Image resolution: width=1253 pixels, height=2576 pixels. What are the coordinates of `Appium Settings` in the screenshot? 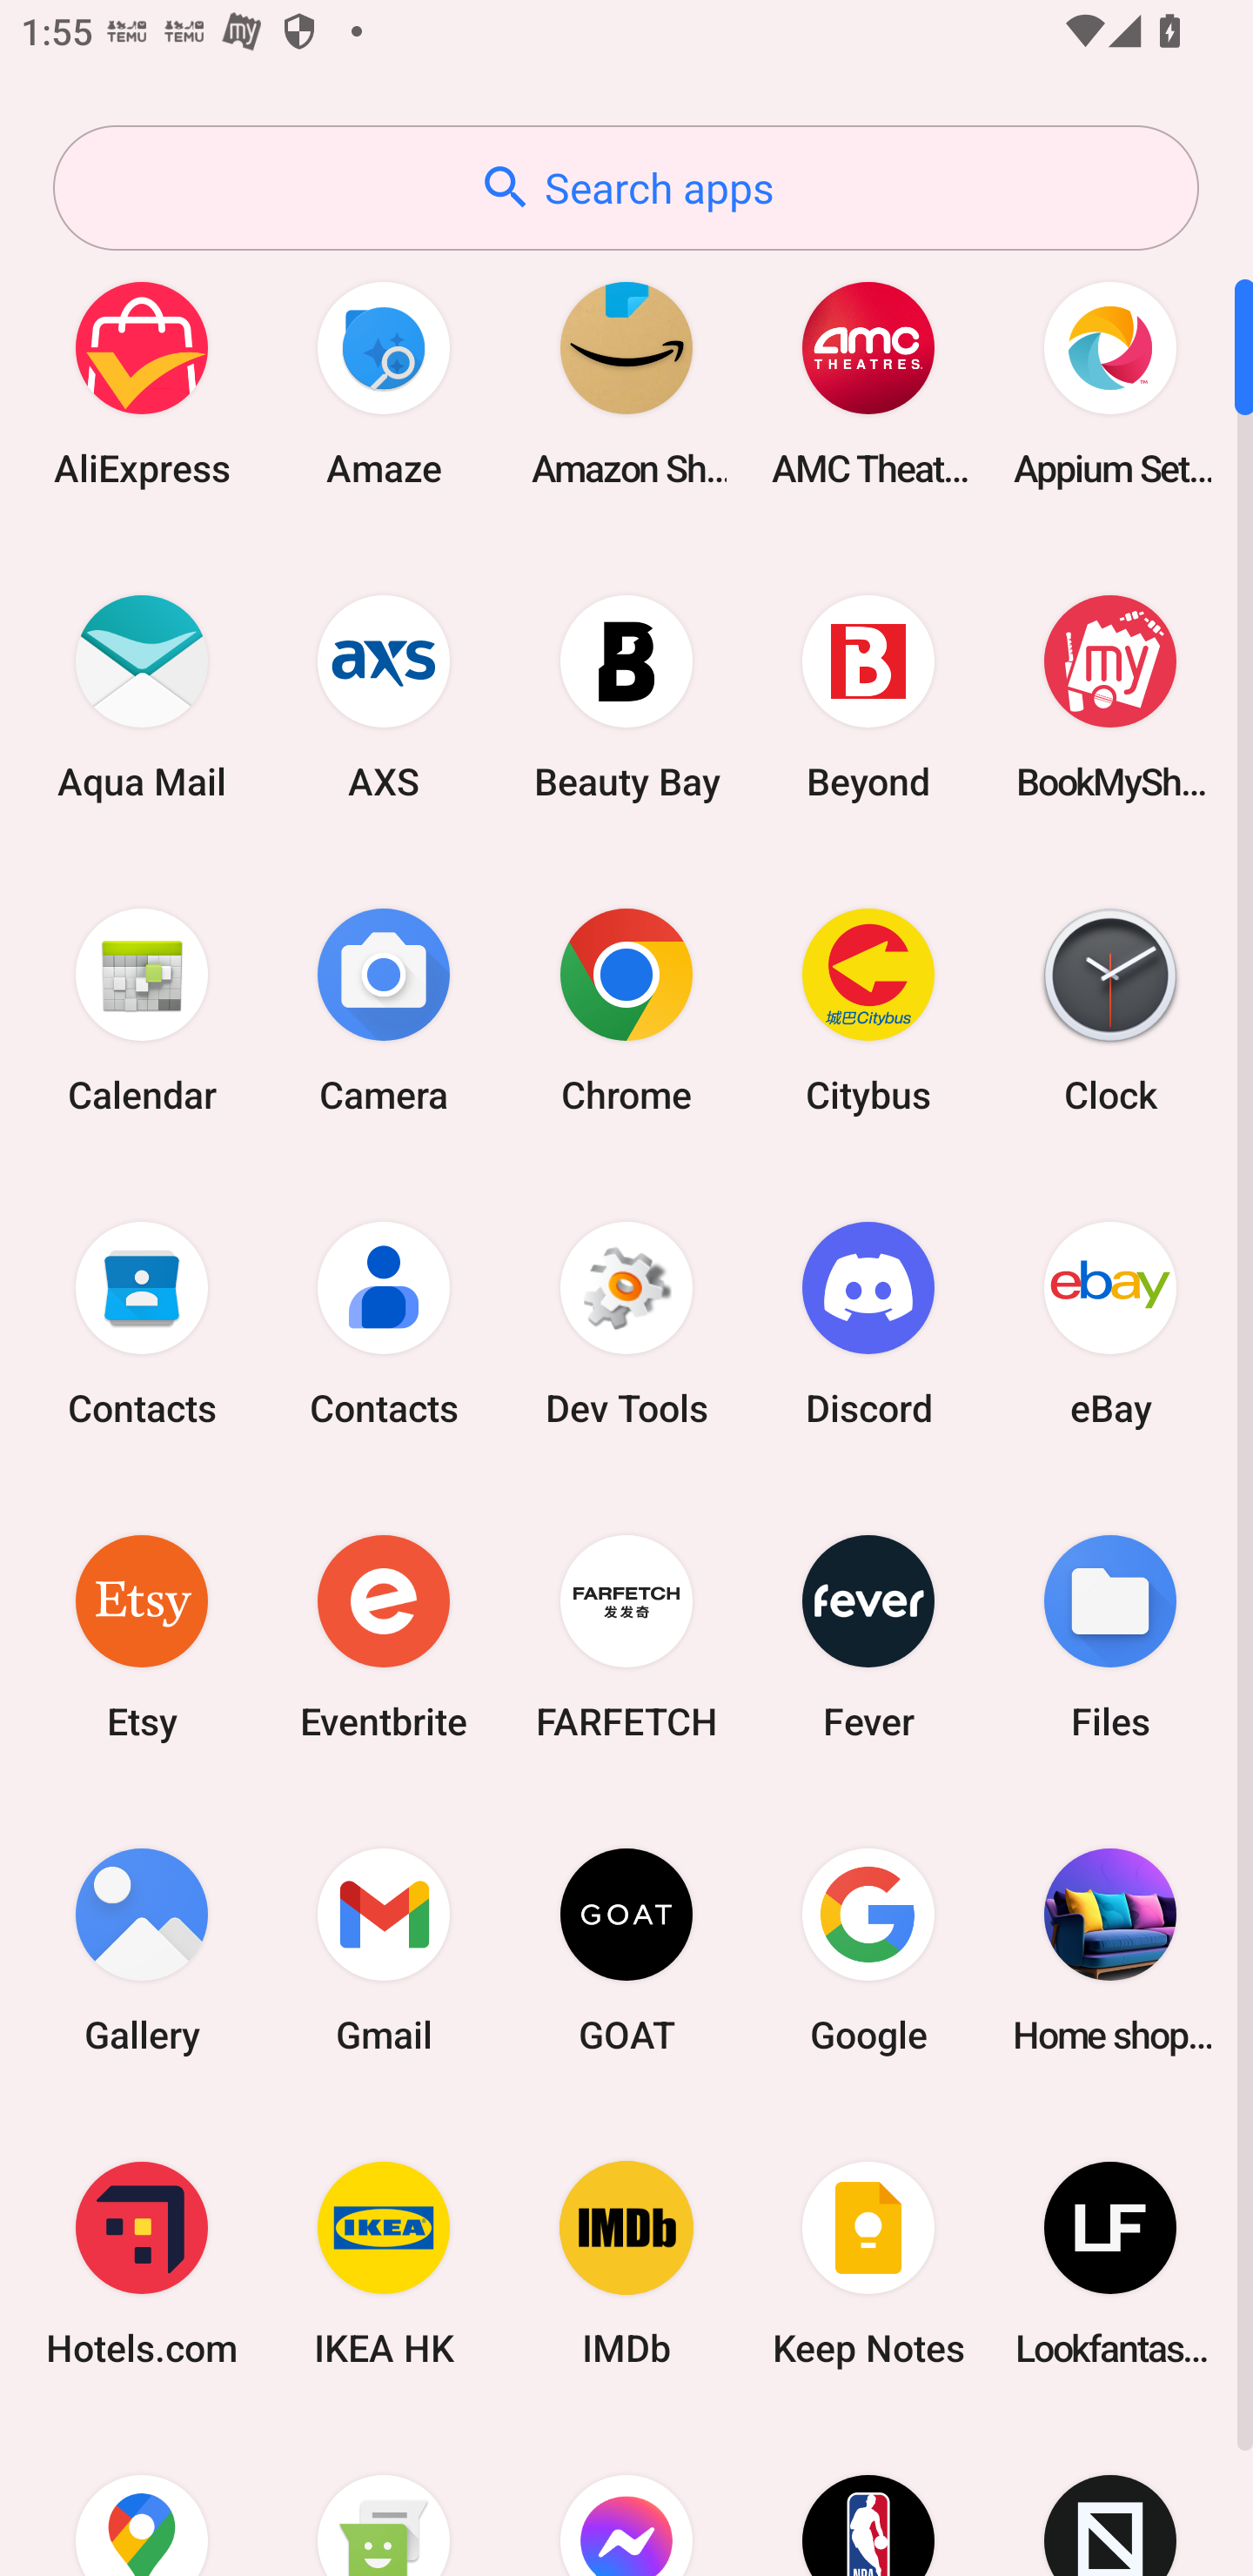 It's located at (1110, 383).